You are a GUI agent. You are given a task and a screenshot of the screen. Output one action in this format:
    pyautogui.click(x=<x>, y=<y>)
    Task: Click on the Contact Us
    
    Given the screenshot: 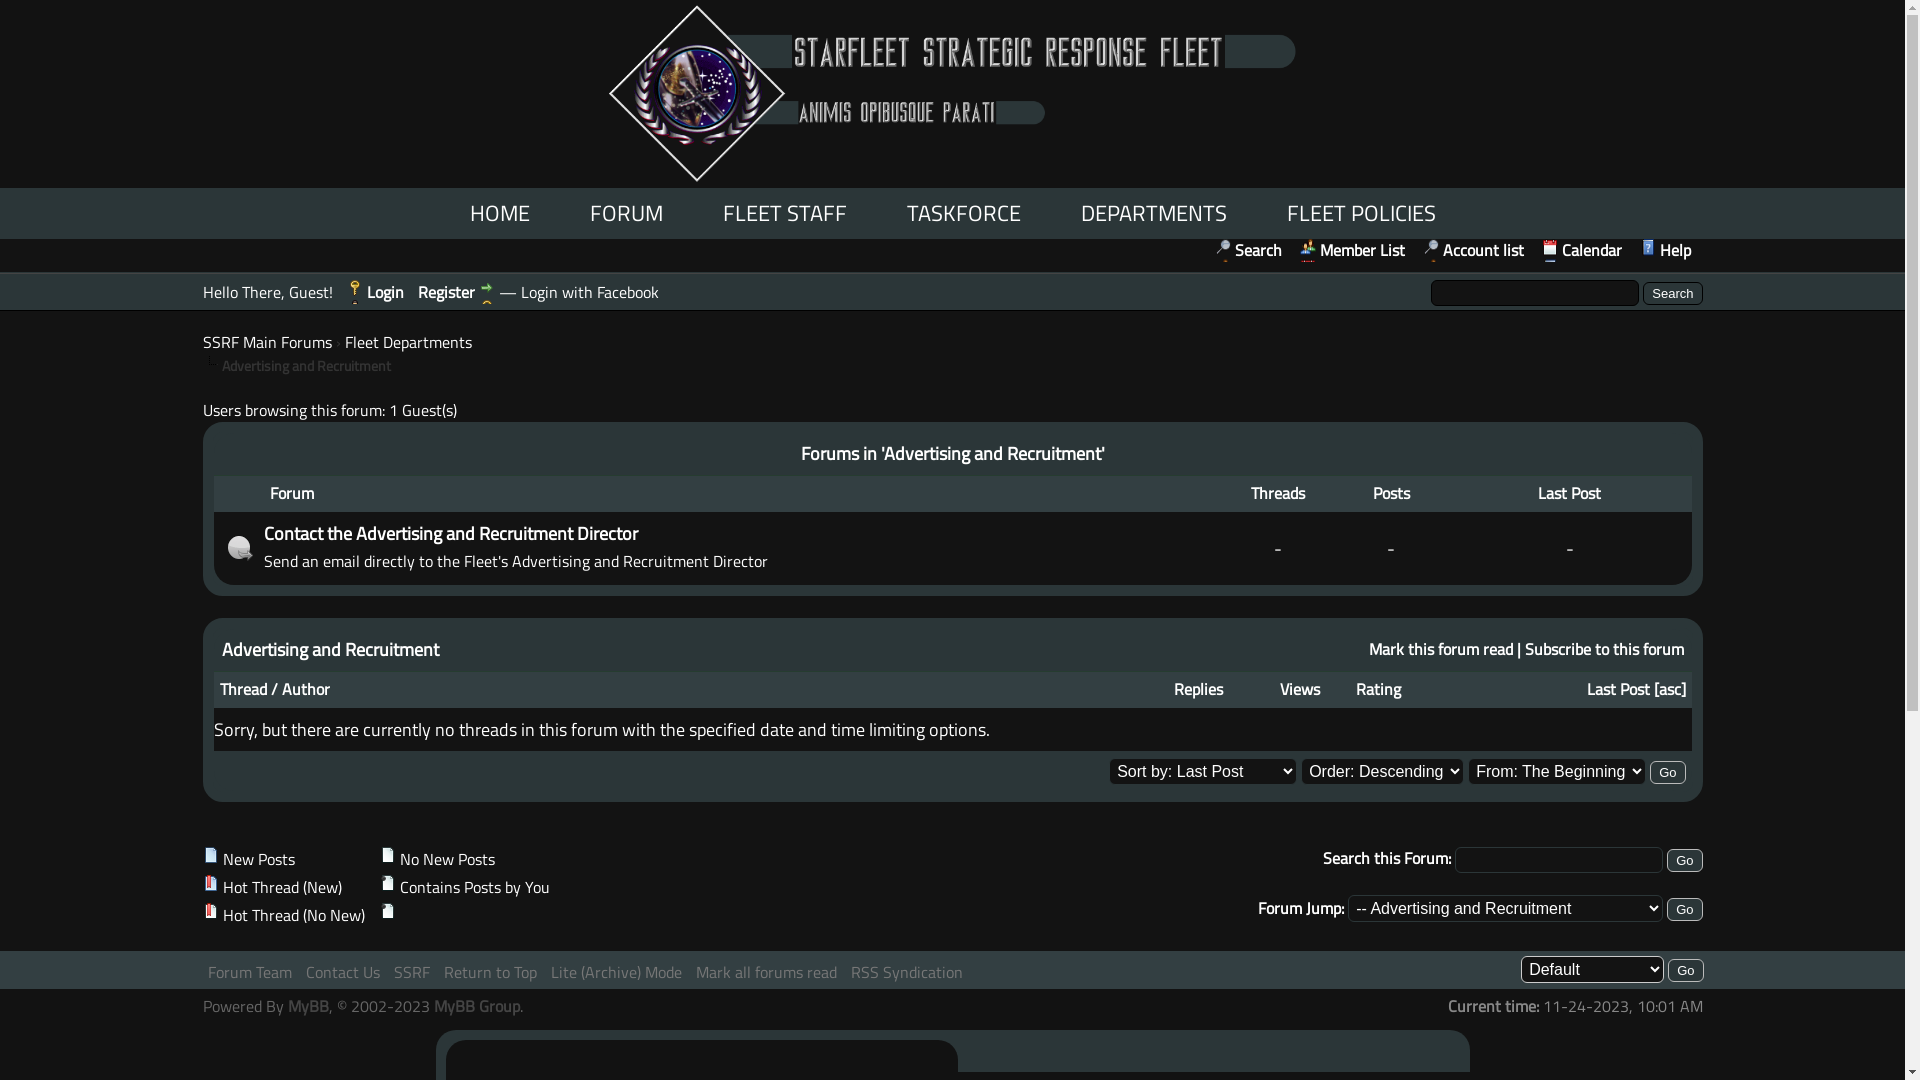 What is the action you would take?
    pyautogui.click(x=343, y=972)
    